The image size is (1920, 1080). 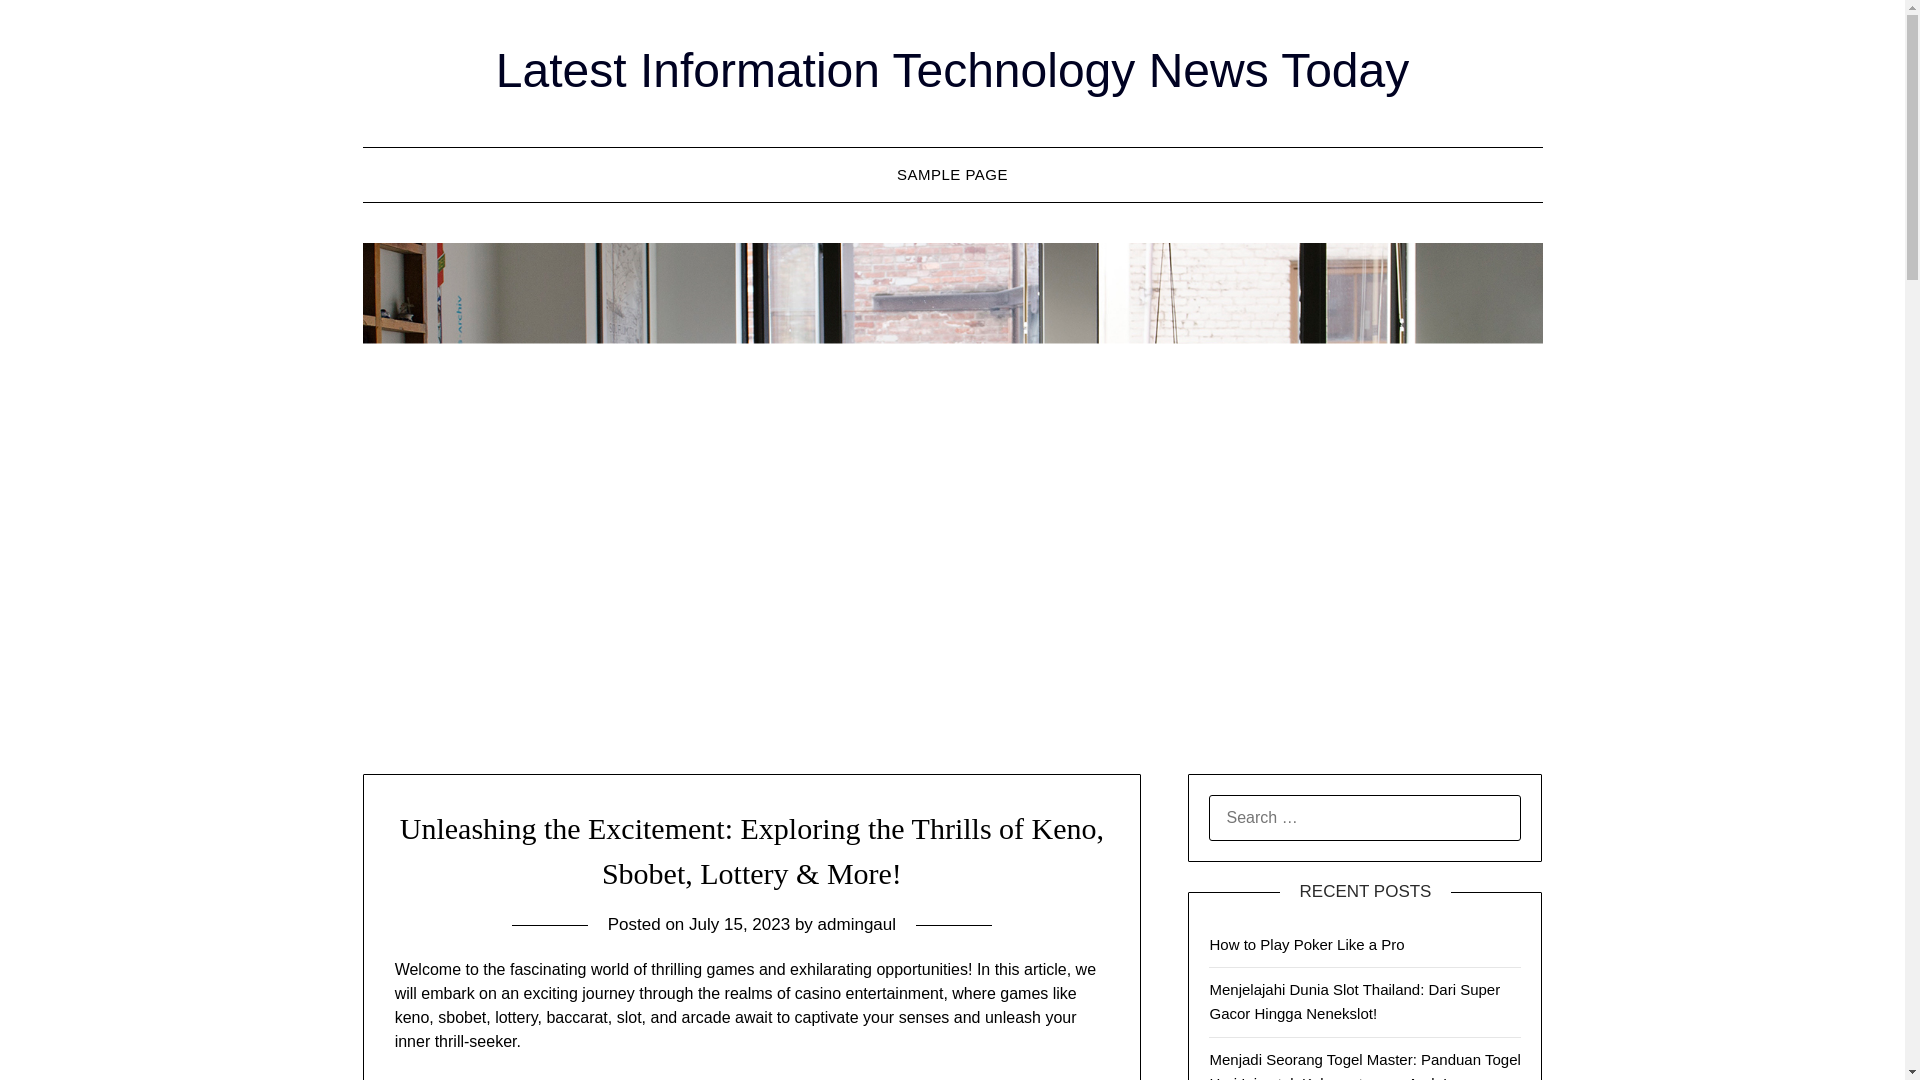 I want to click on Search, so click(x=50, y=29).